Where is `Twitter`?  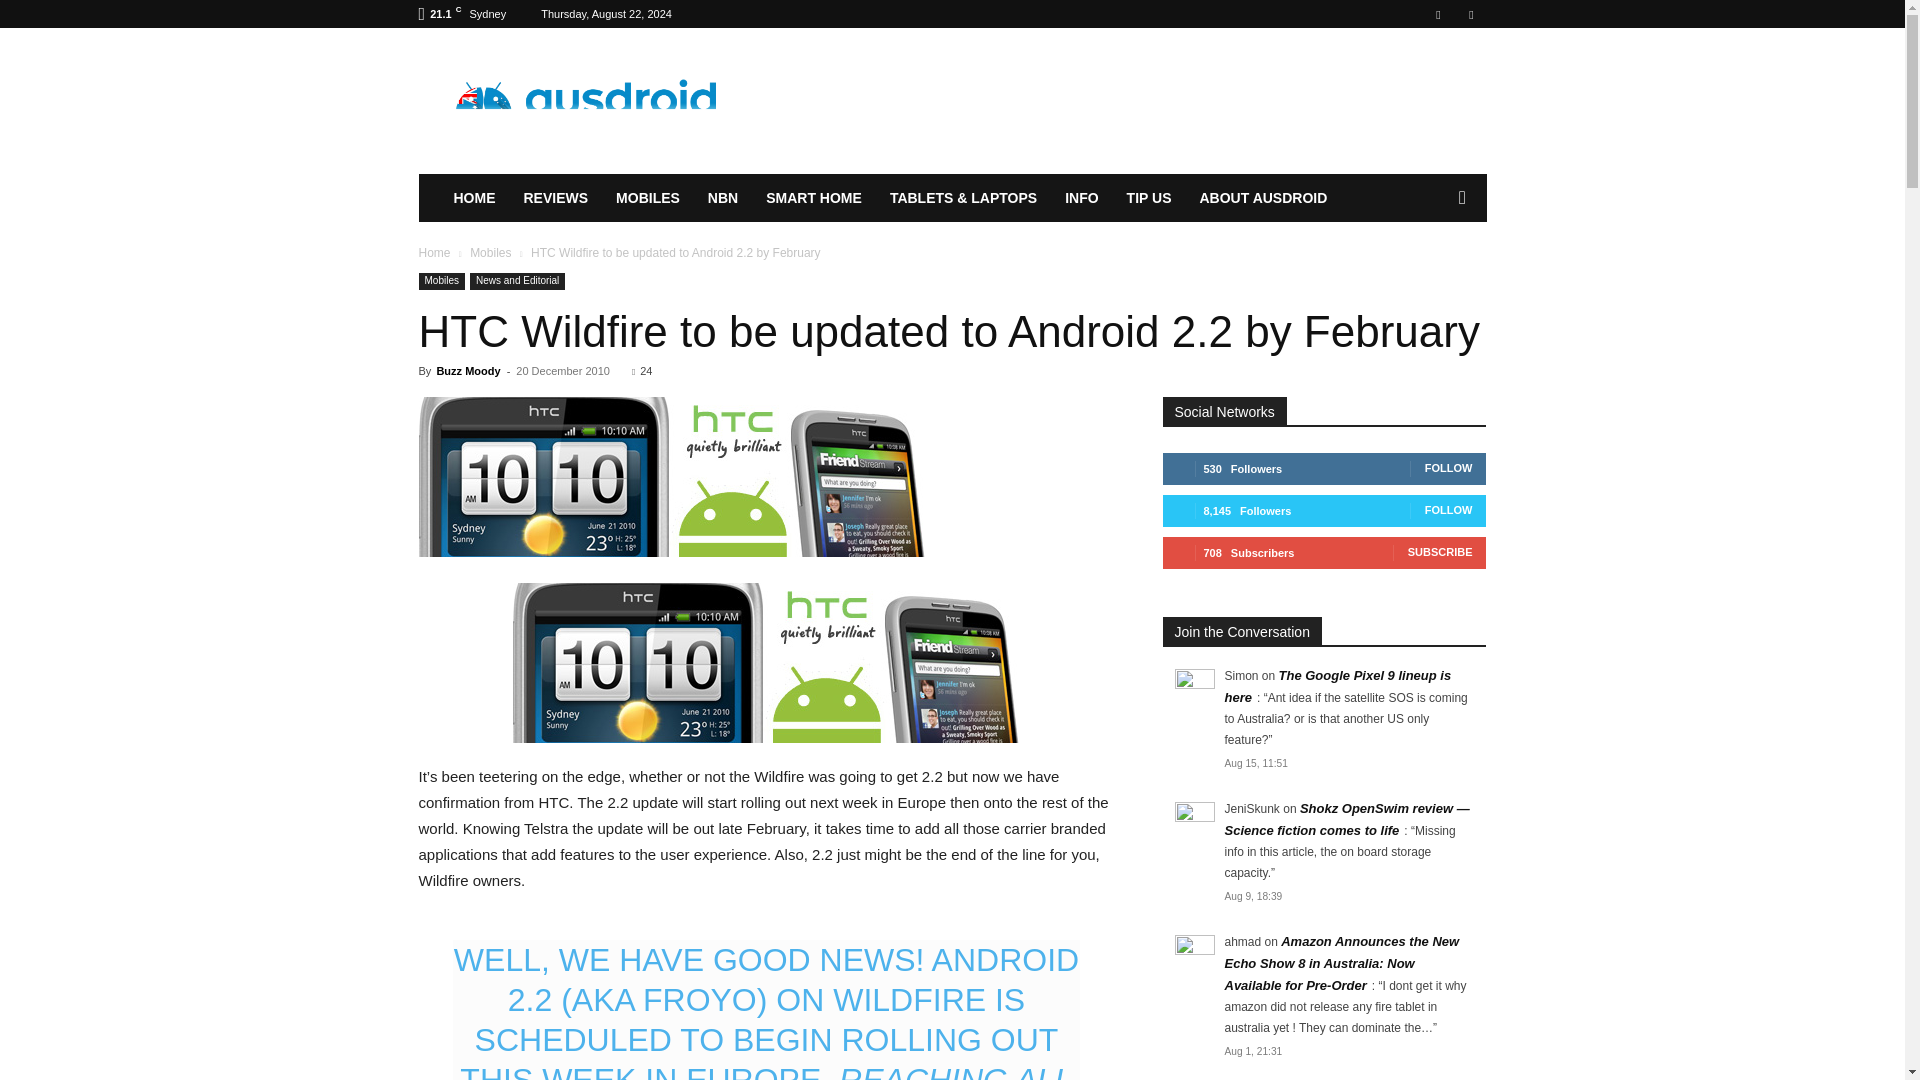
Twitter is located at coordinates (1470, 14).